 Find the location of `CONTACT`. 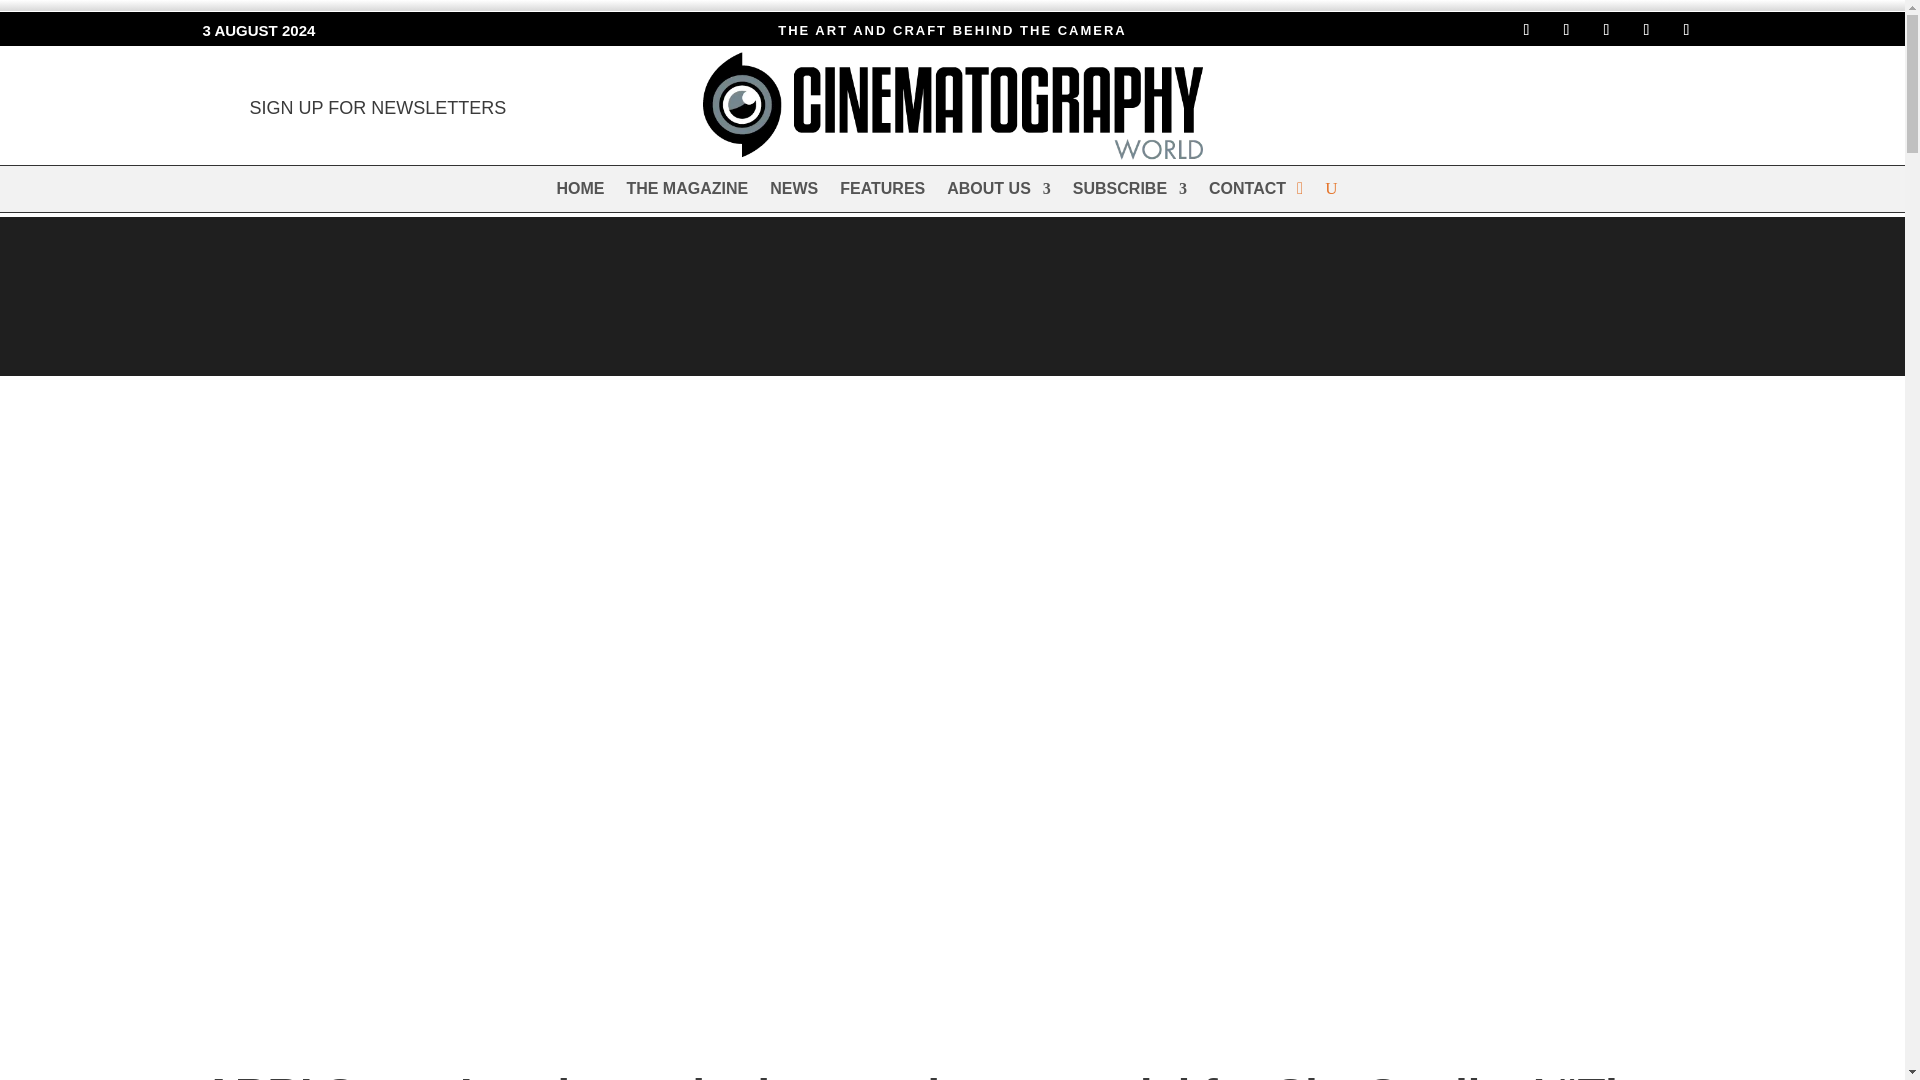

CONTACT is located at coordinates (1248, 193).